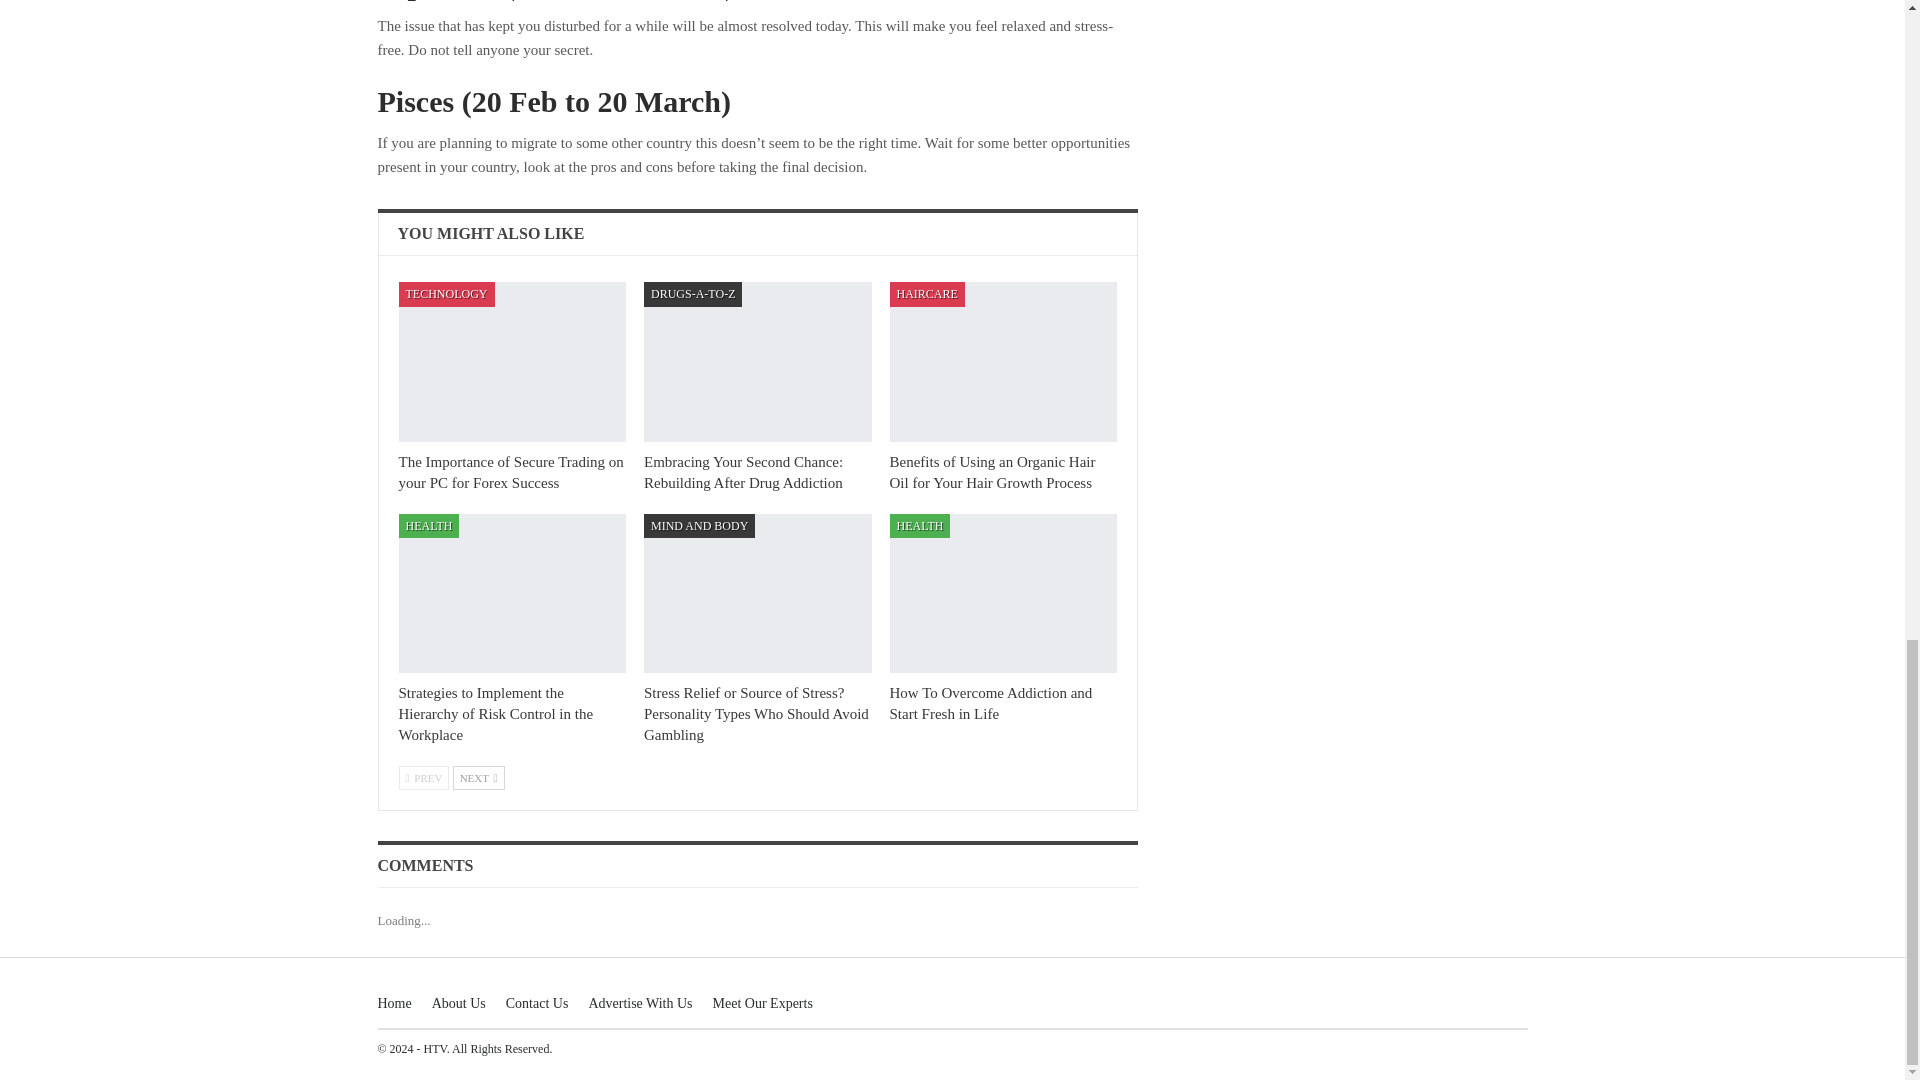  What do you see at coordinates (991, 703) in the screenshot?
I see `How To Overcome Addiction and Start Fresh in Life` at bounding box center [991, 703].